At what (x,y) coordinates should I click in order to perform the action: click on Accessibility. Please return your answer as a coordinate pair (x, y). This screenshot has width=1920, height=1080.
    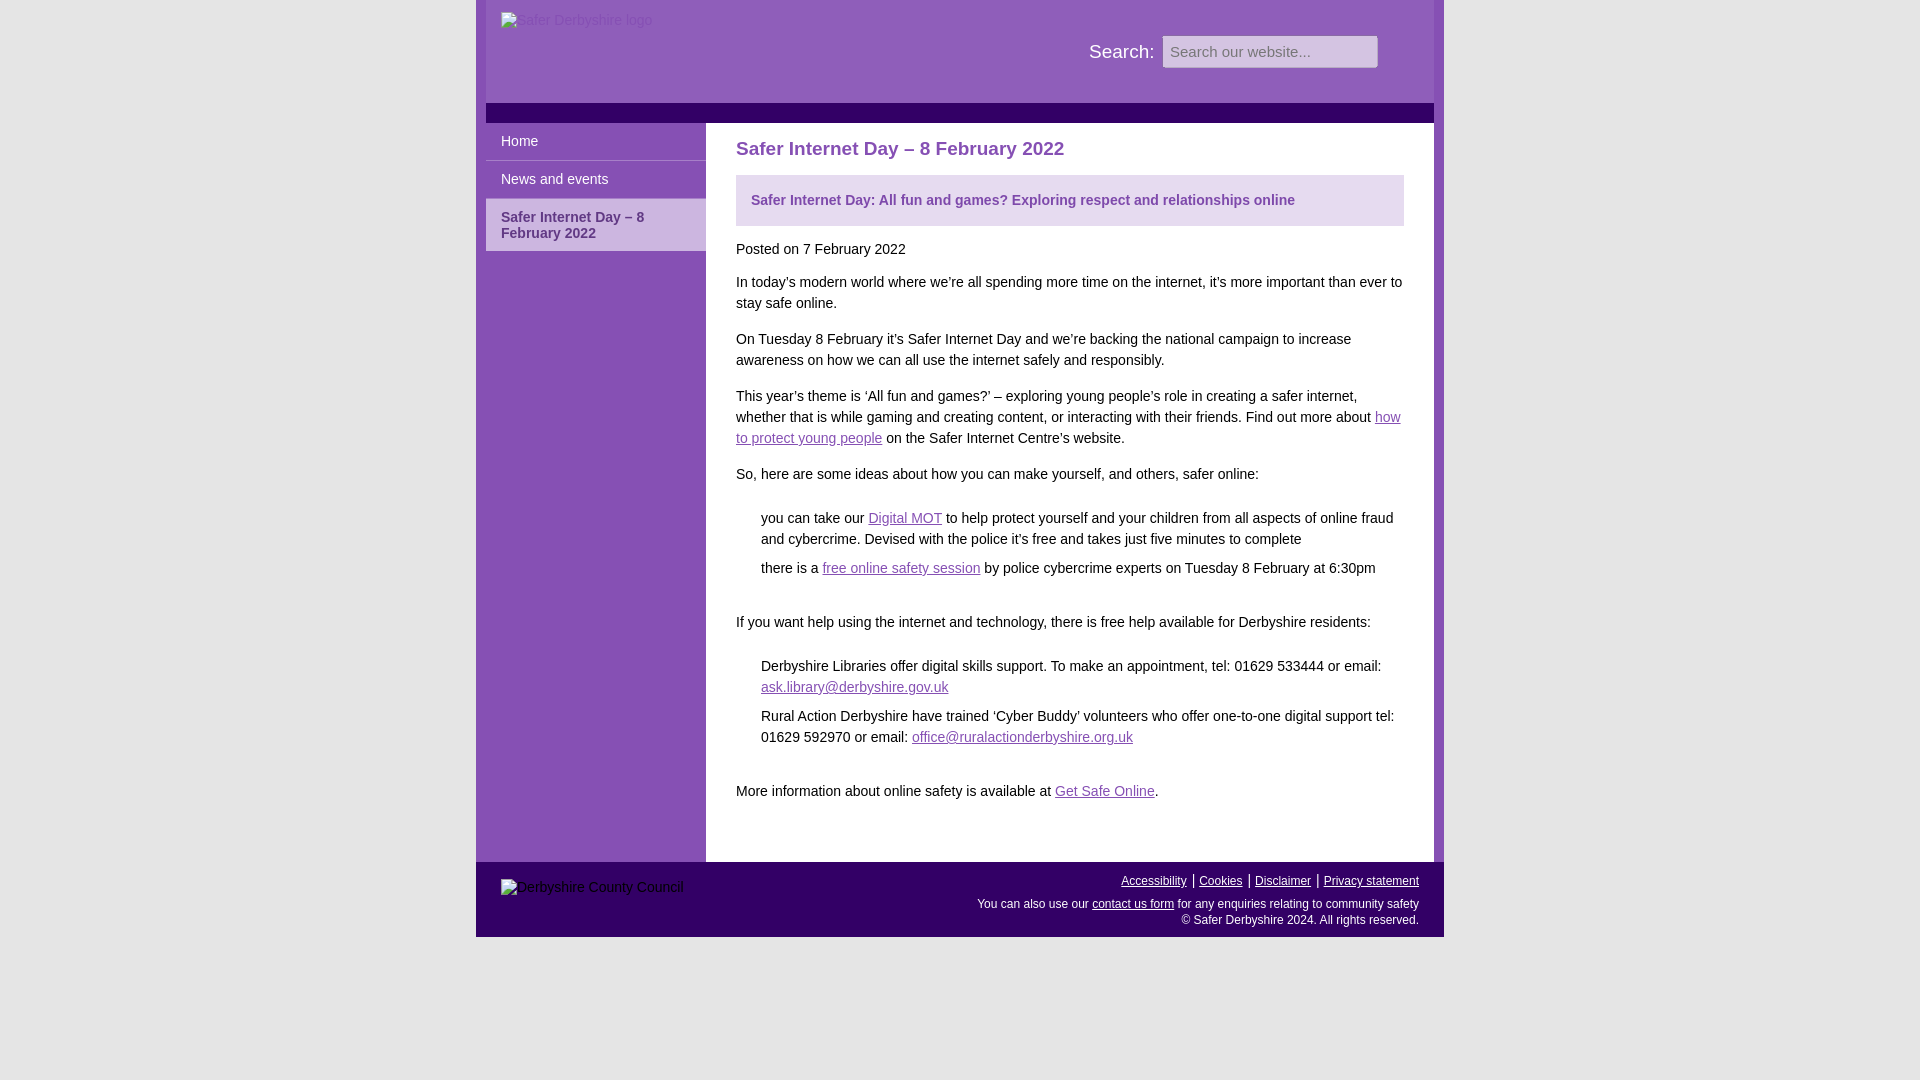
    Looking at the image, I should click on (1154, 880).